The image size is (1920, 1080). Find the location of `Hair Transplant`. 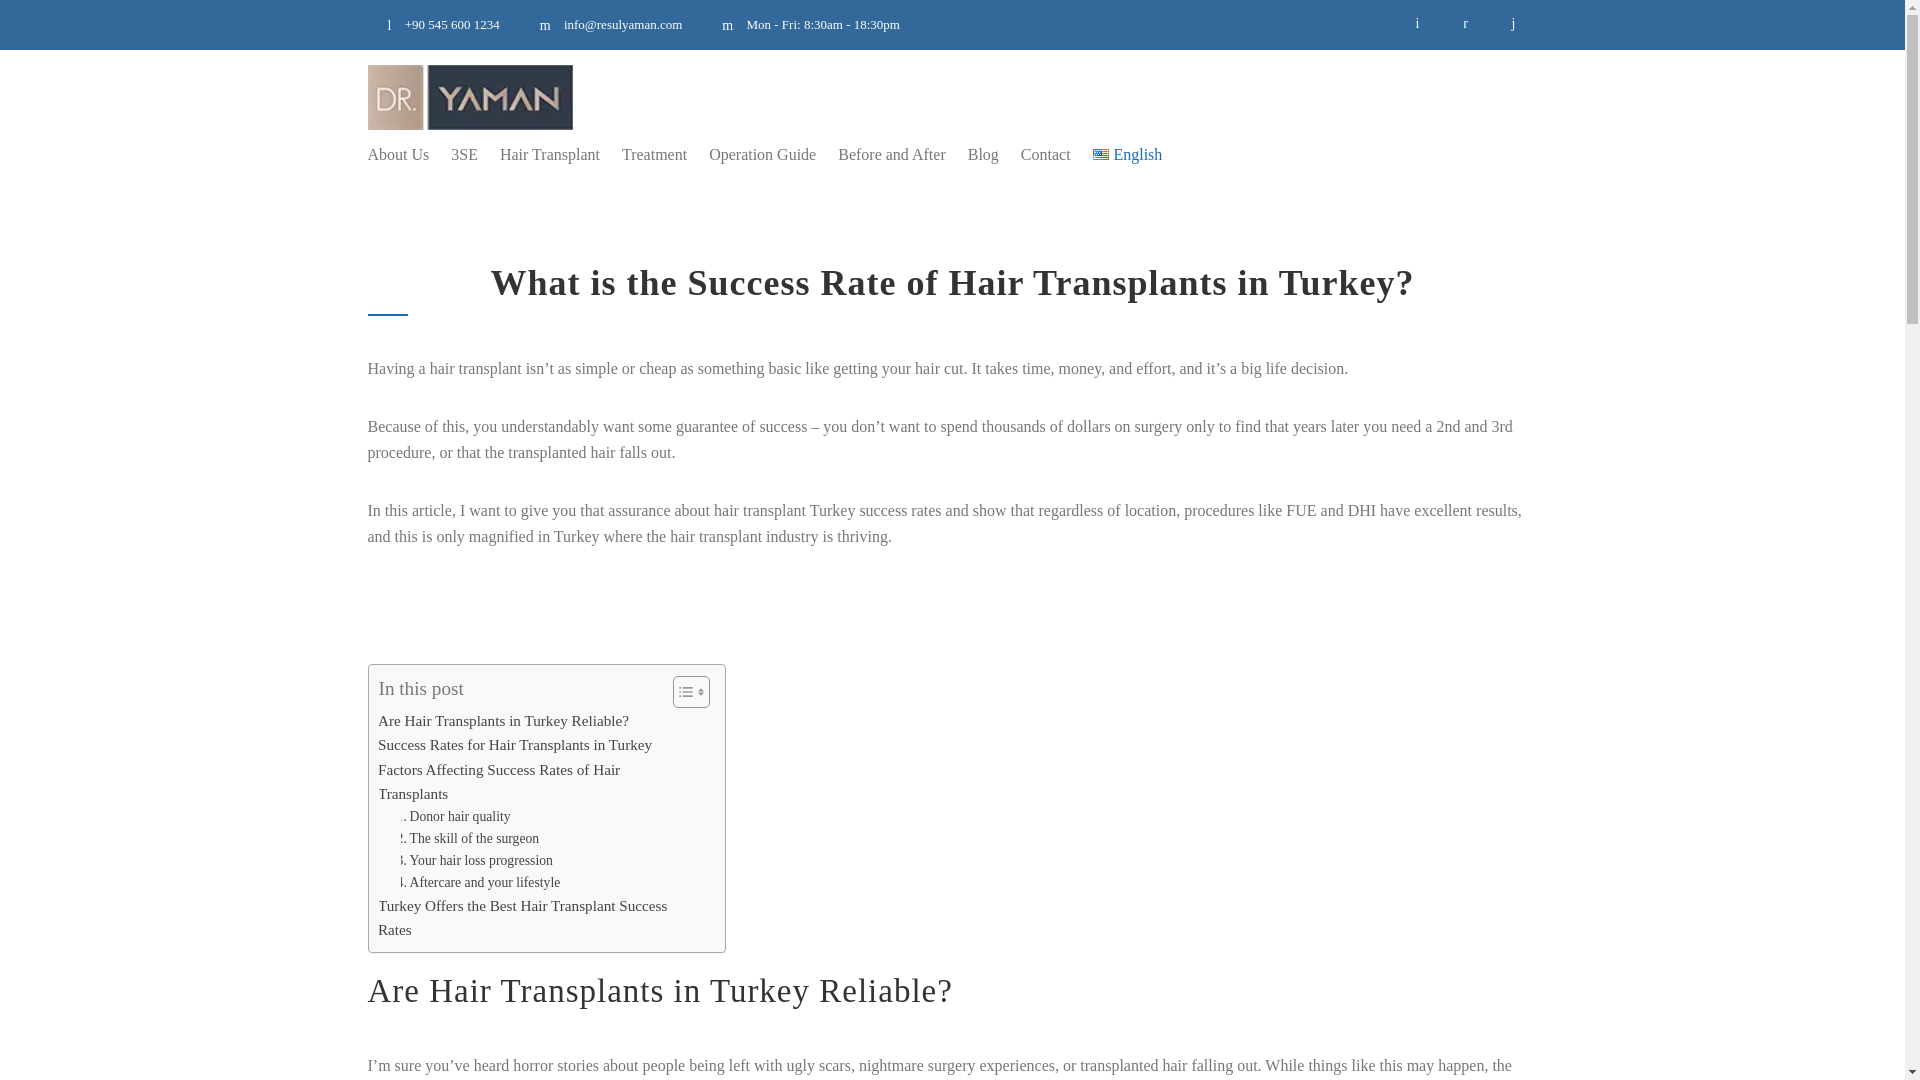

Hair Transplant is located at coordinates (538, 154).